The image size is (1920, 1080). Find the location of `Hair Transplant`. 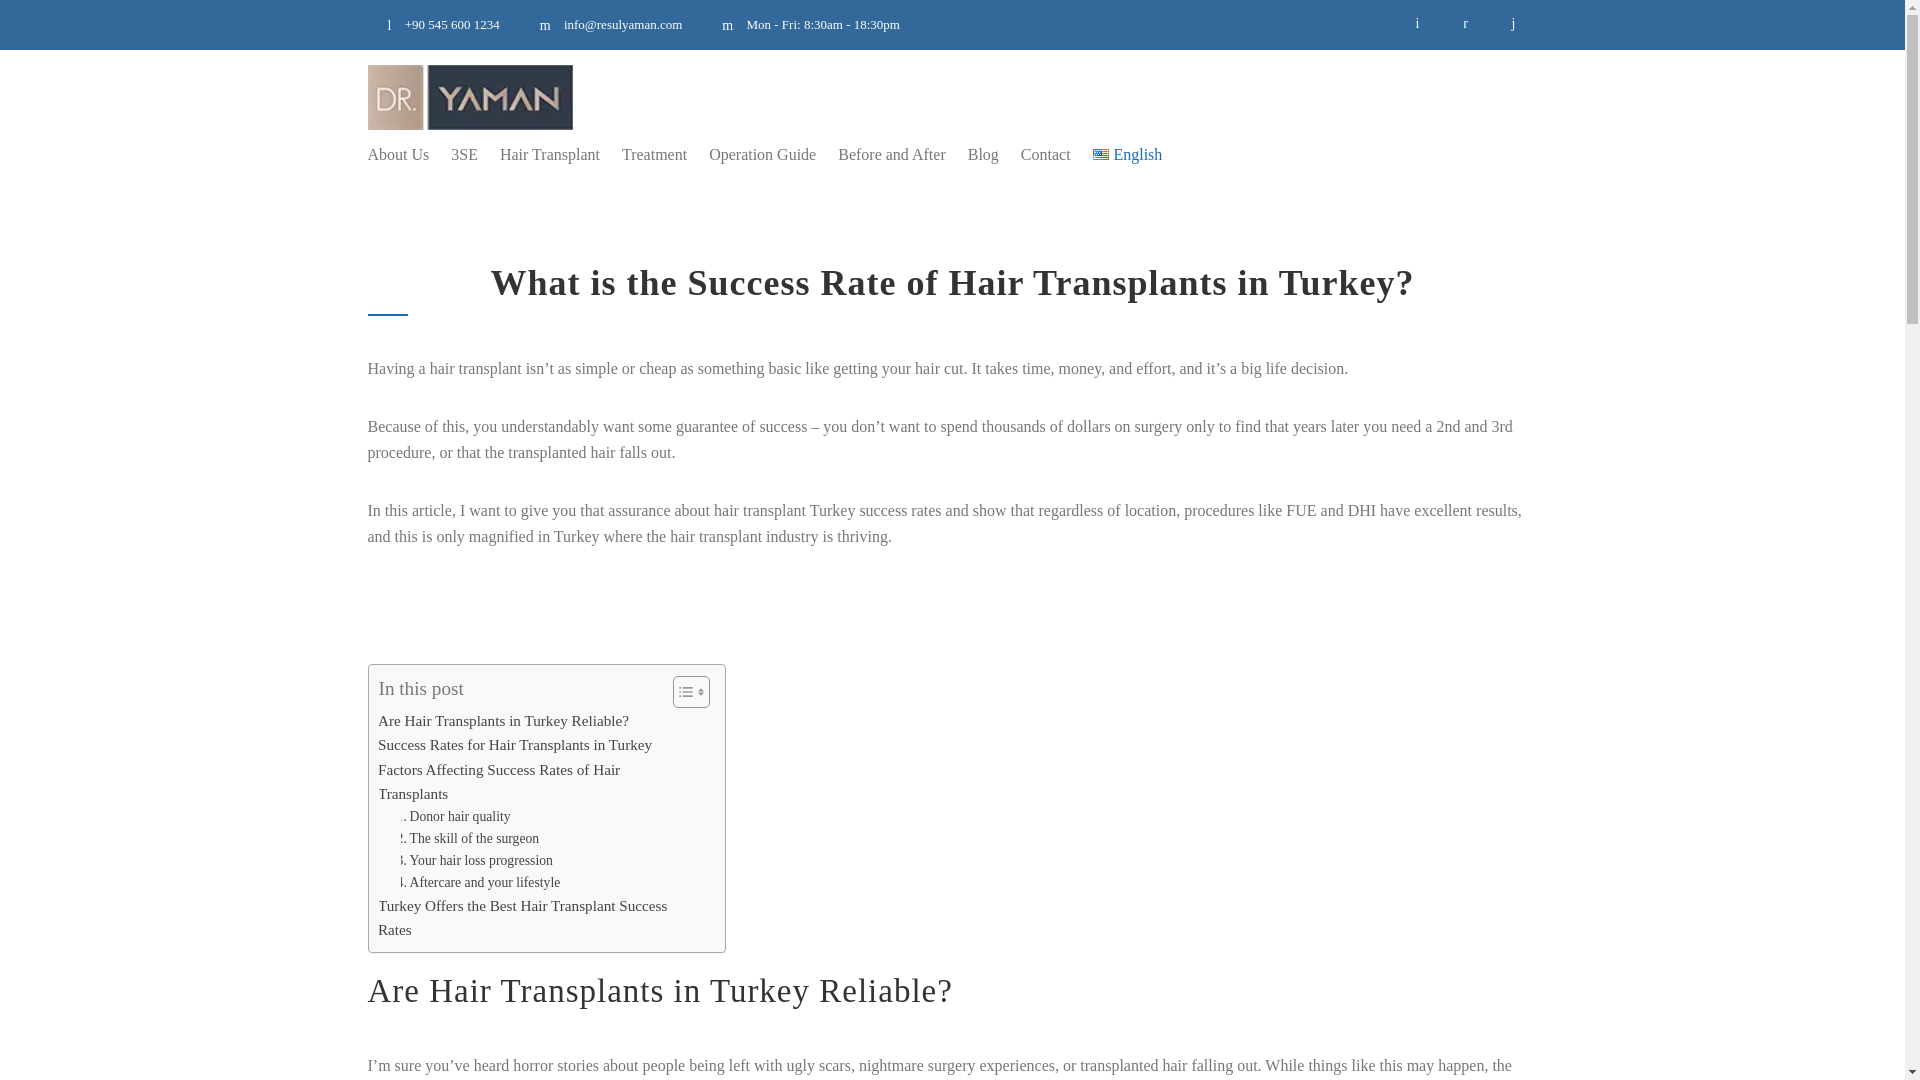

Hair Transplant is located at coordinates (538, 154).